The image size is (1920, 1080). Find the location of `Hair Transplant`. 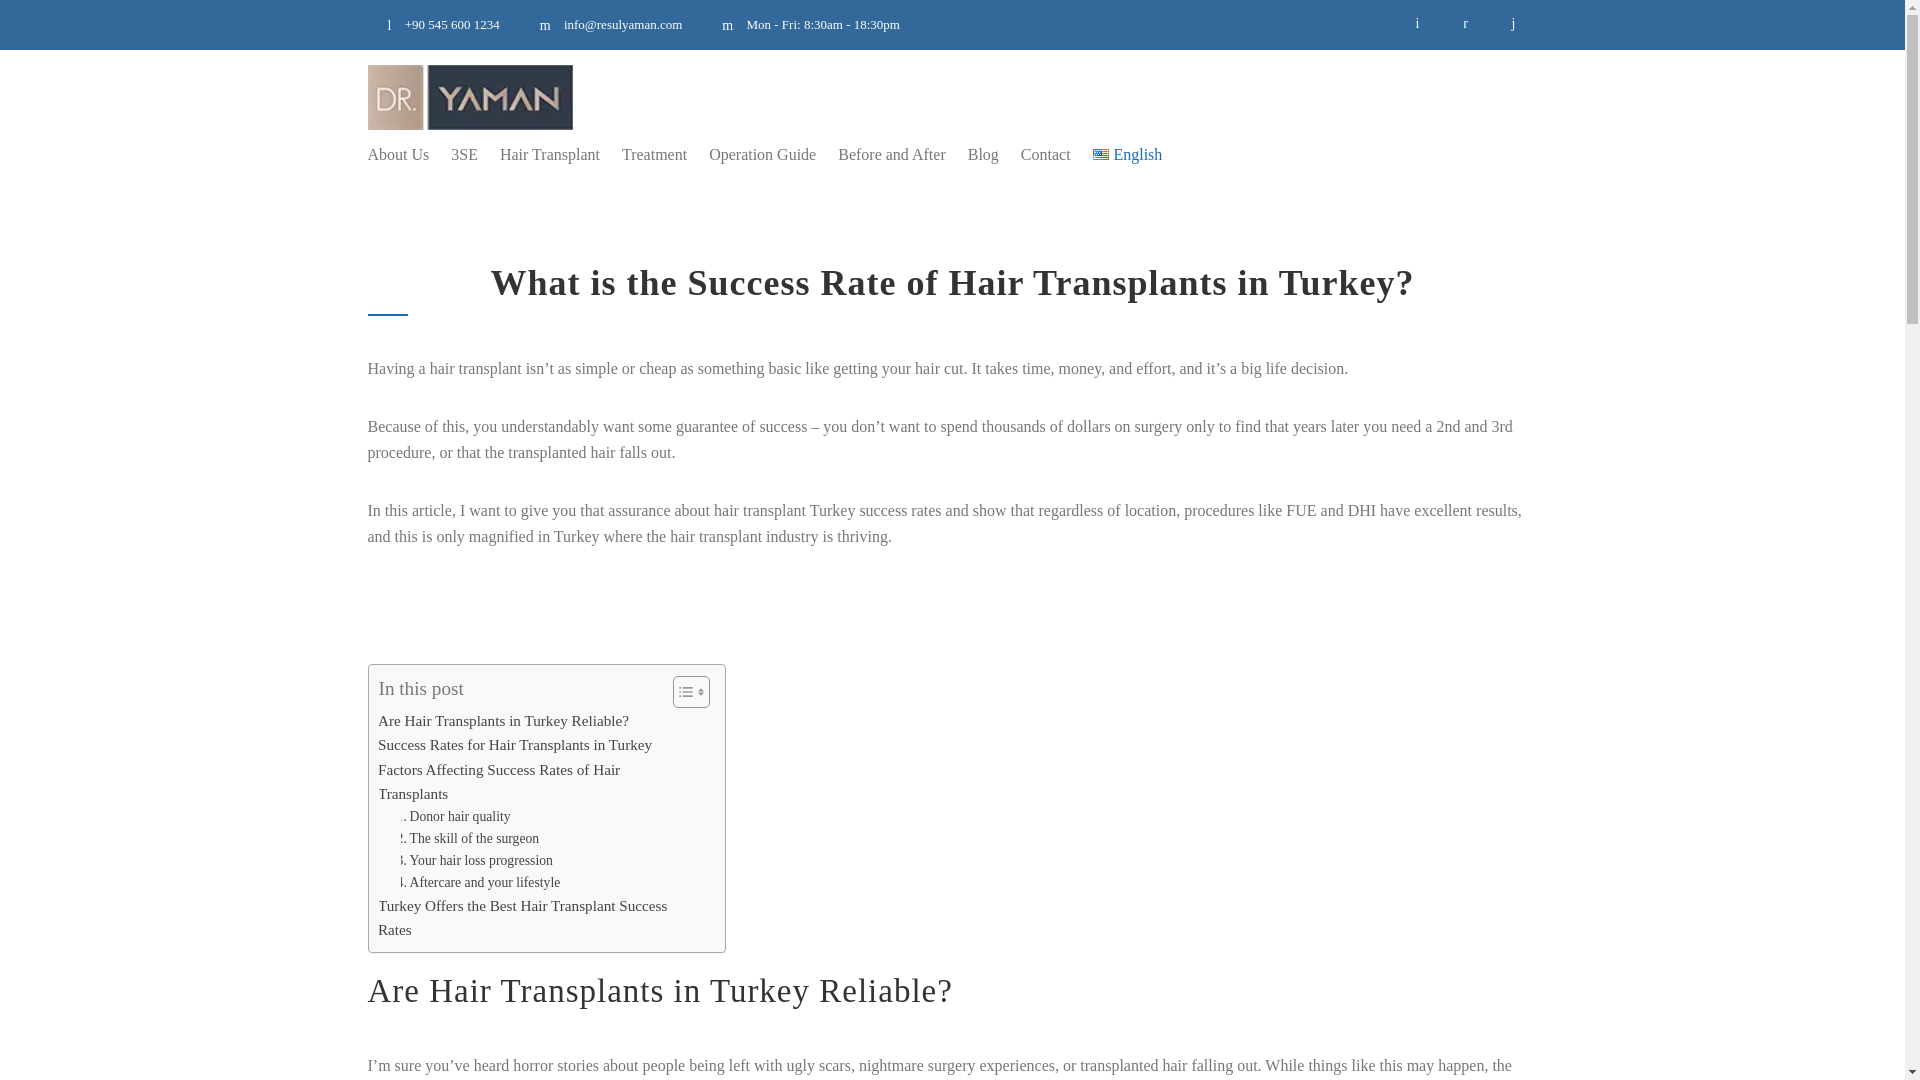

Hair Transplant is located at coordinates (538, 154).